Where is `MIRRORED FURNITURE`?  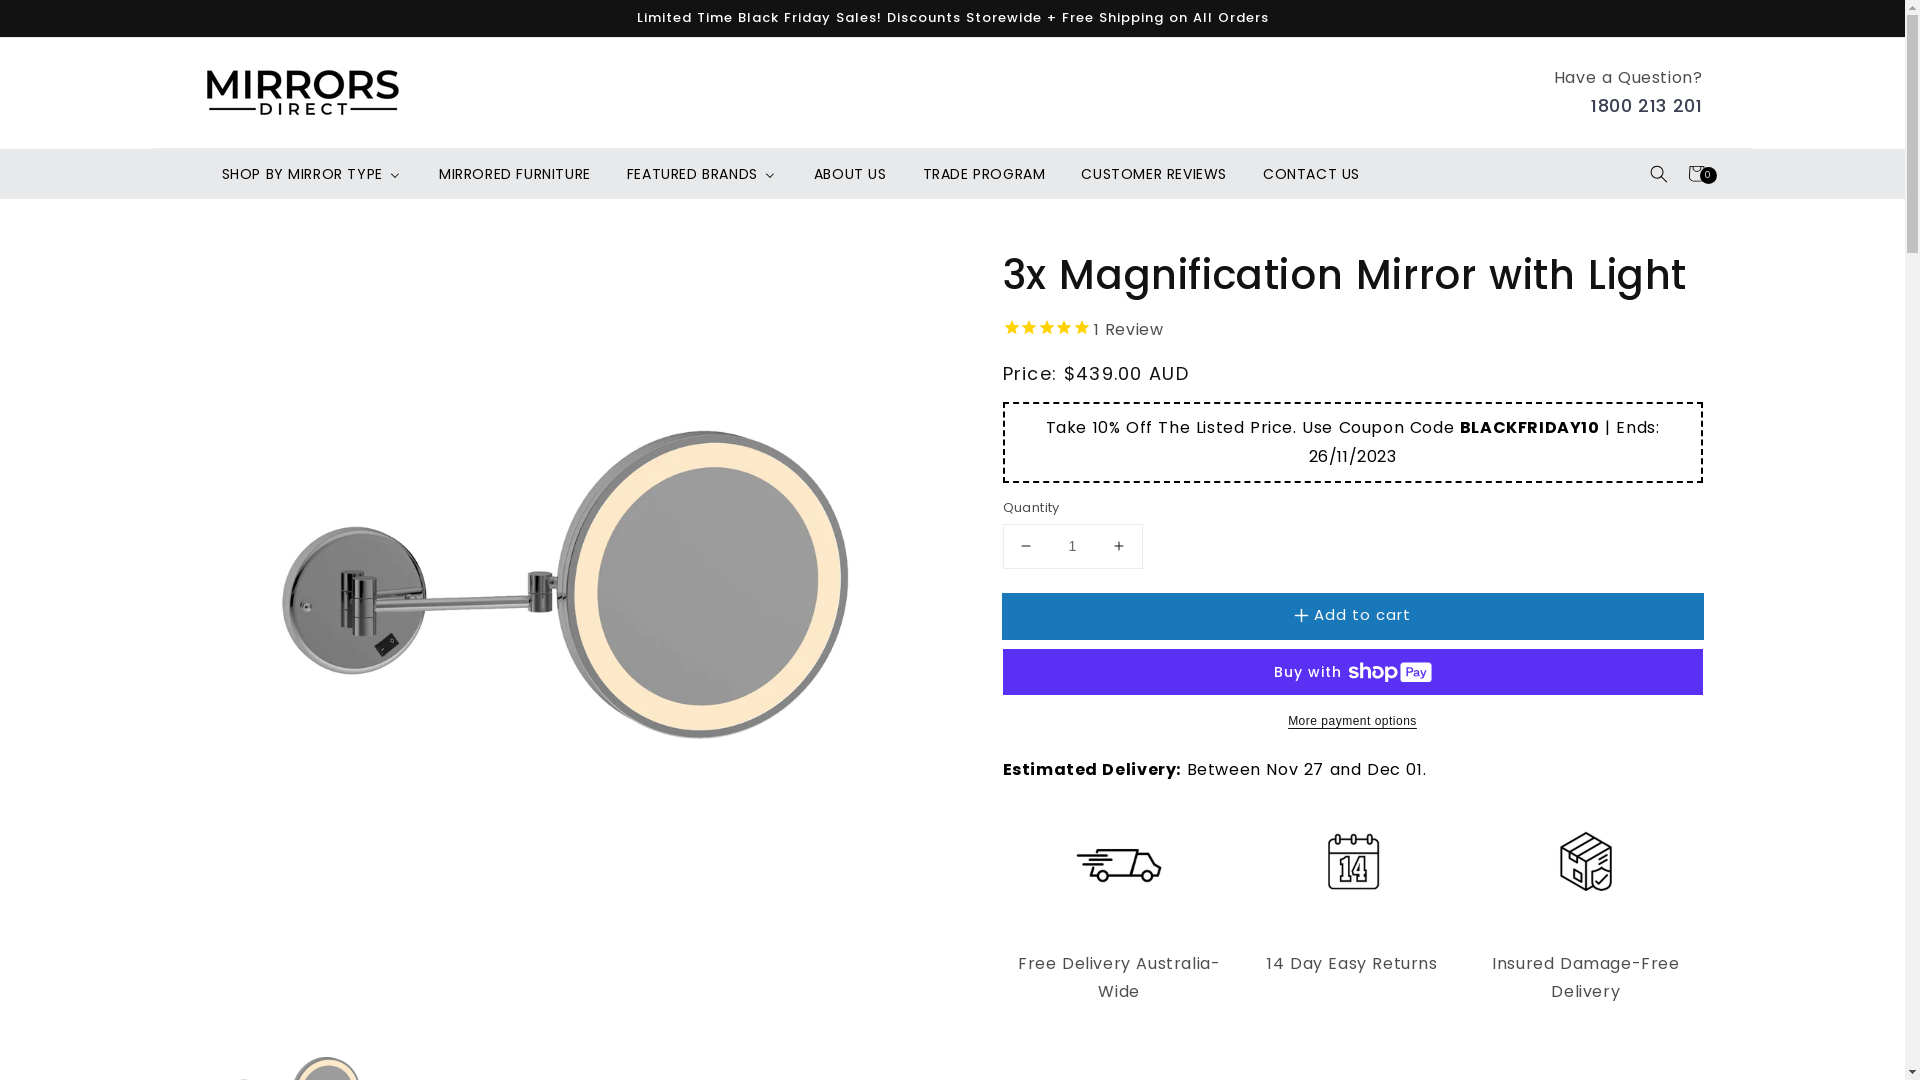 MIRRORED FURNITURE is located at coordinates (514, 174).